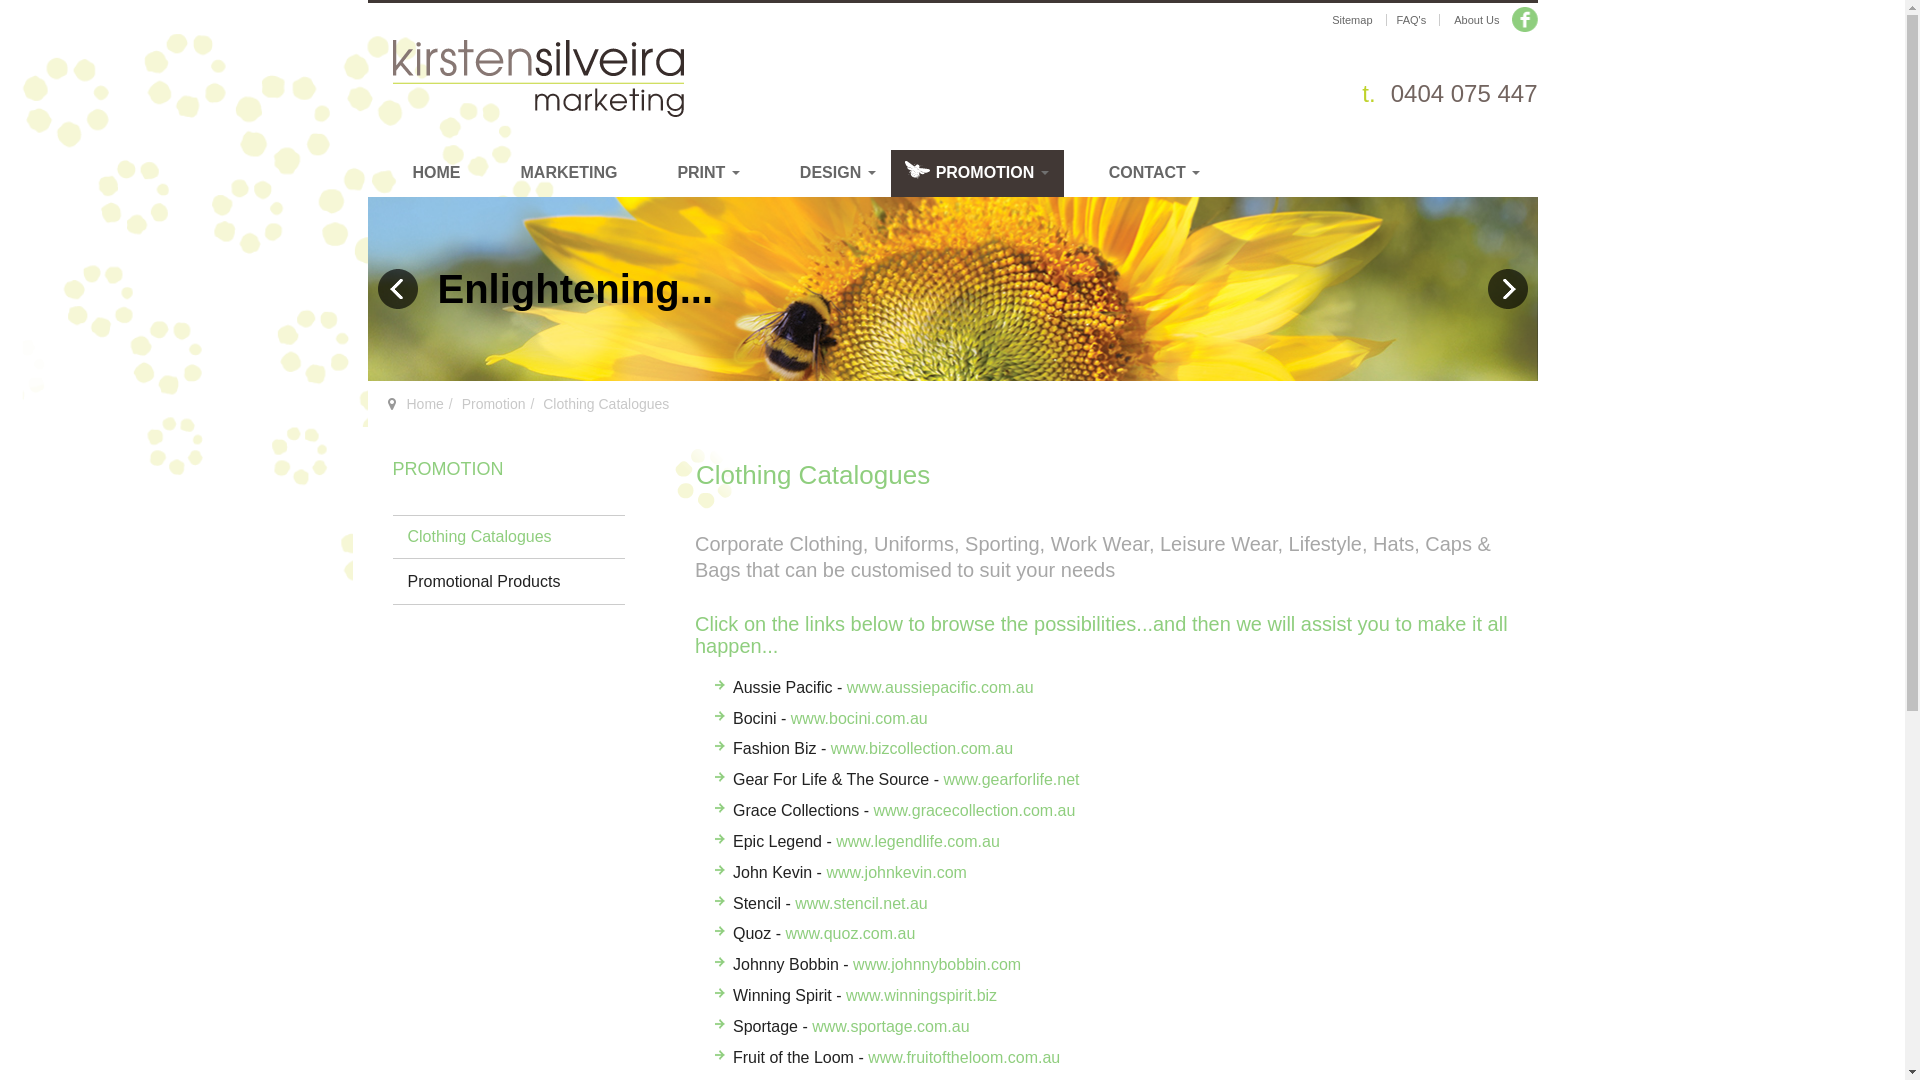  Describe the element at coordinates (446, 469) in the screenshot. I see `PROMOTION` at that location.